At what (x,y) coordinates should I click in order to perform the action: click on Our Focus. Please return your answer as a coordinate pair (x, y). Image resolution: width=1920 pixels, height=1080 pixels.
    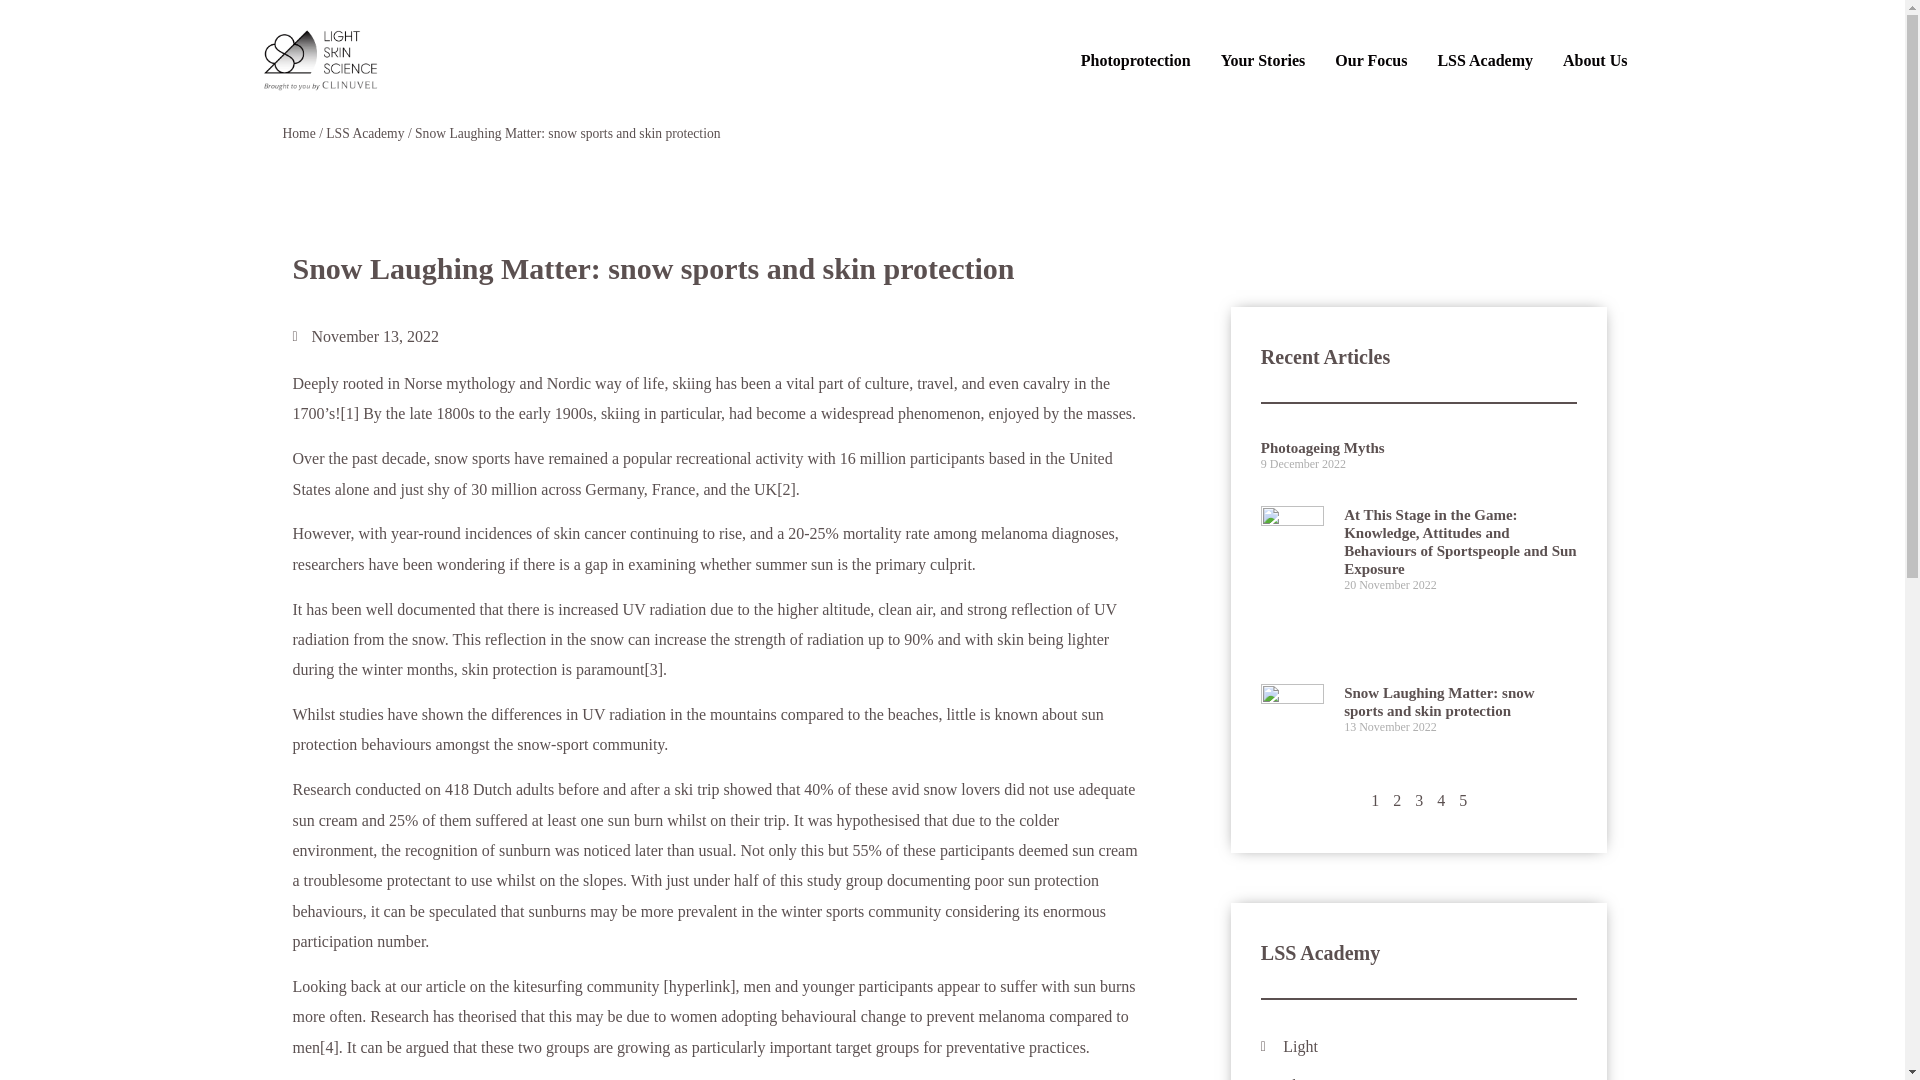
    Looking at the image, I should click on (1371, 60).